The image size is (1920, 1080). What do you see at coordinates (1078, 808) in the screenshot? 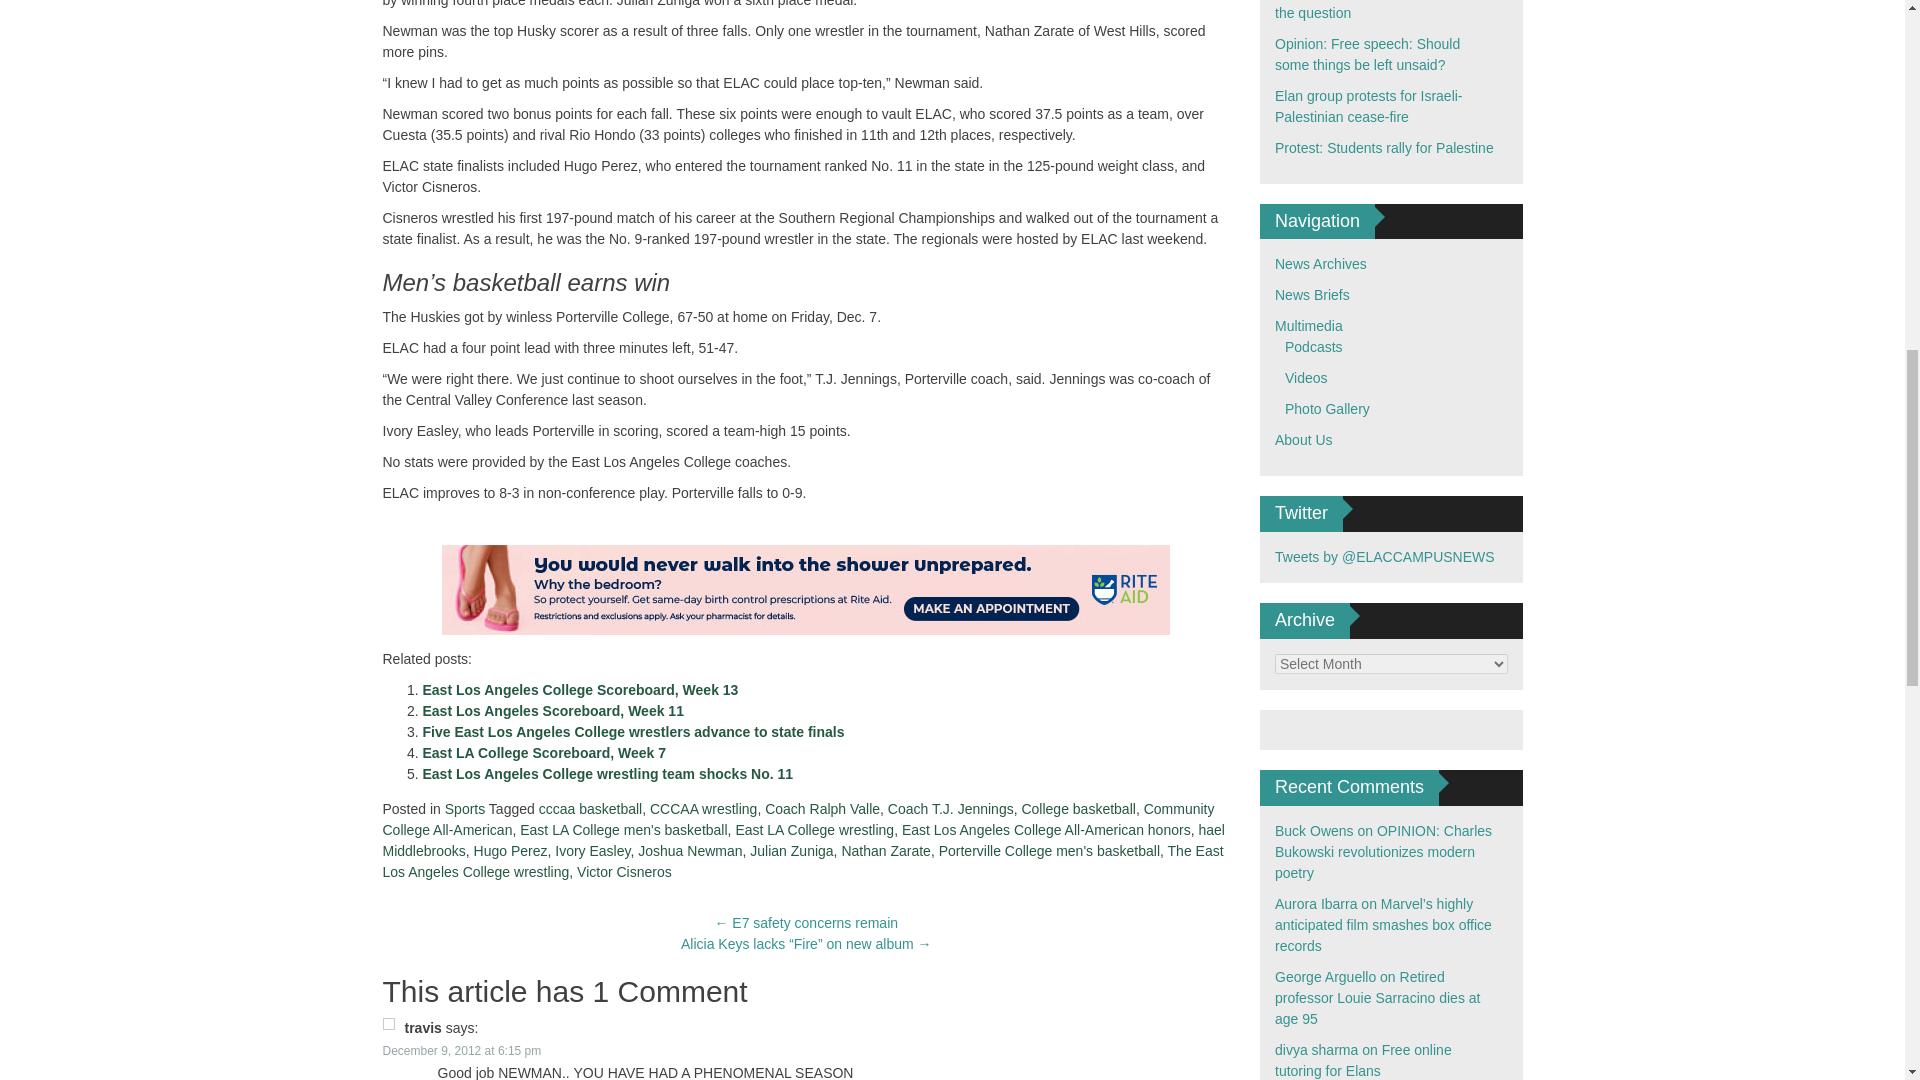
I see `College basketball` at bounding box center [1078, 808].